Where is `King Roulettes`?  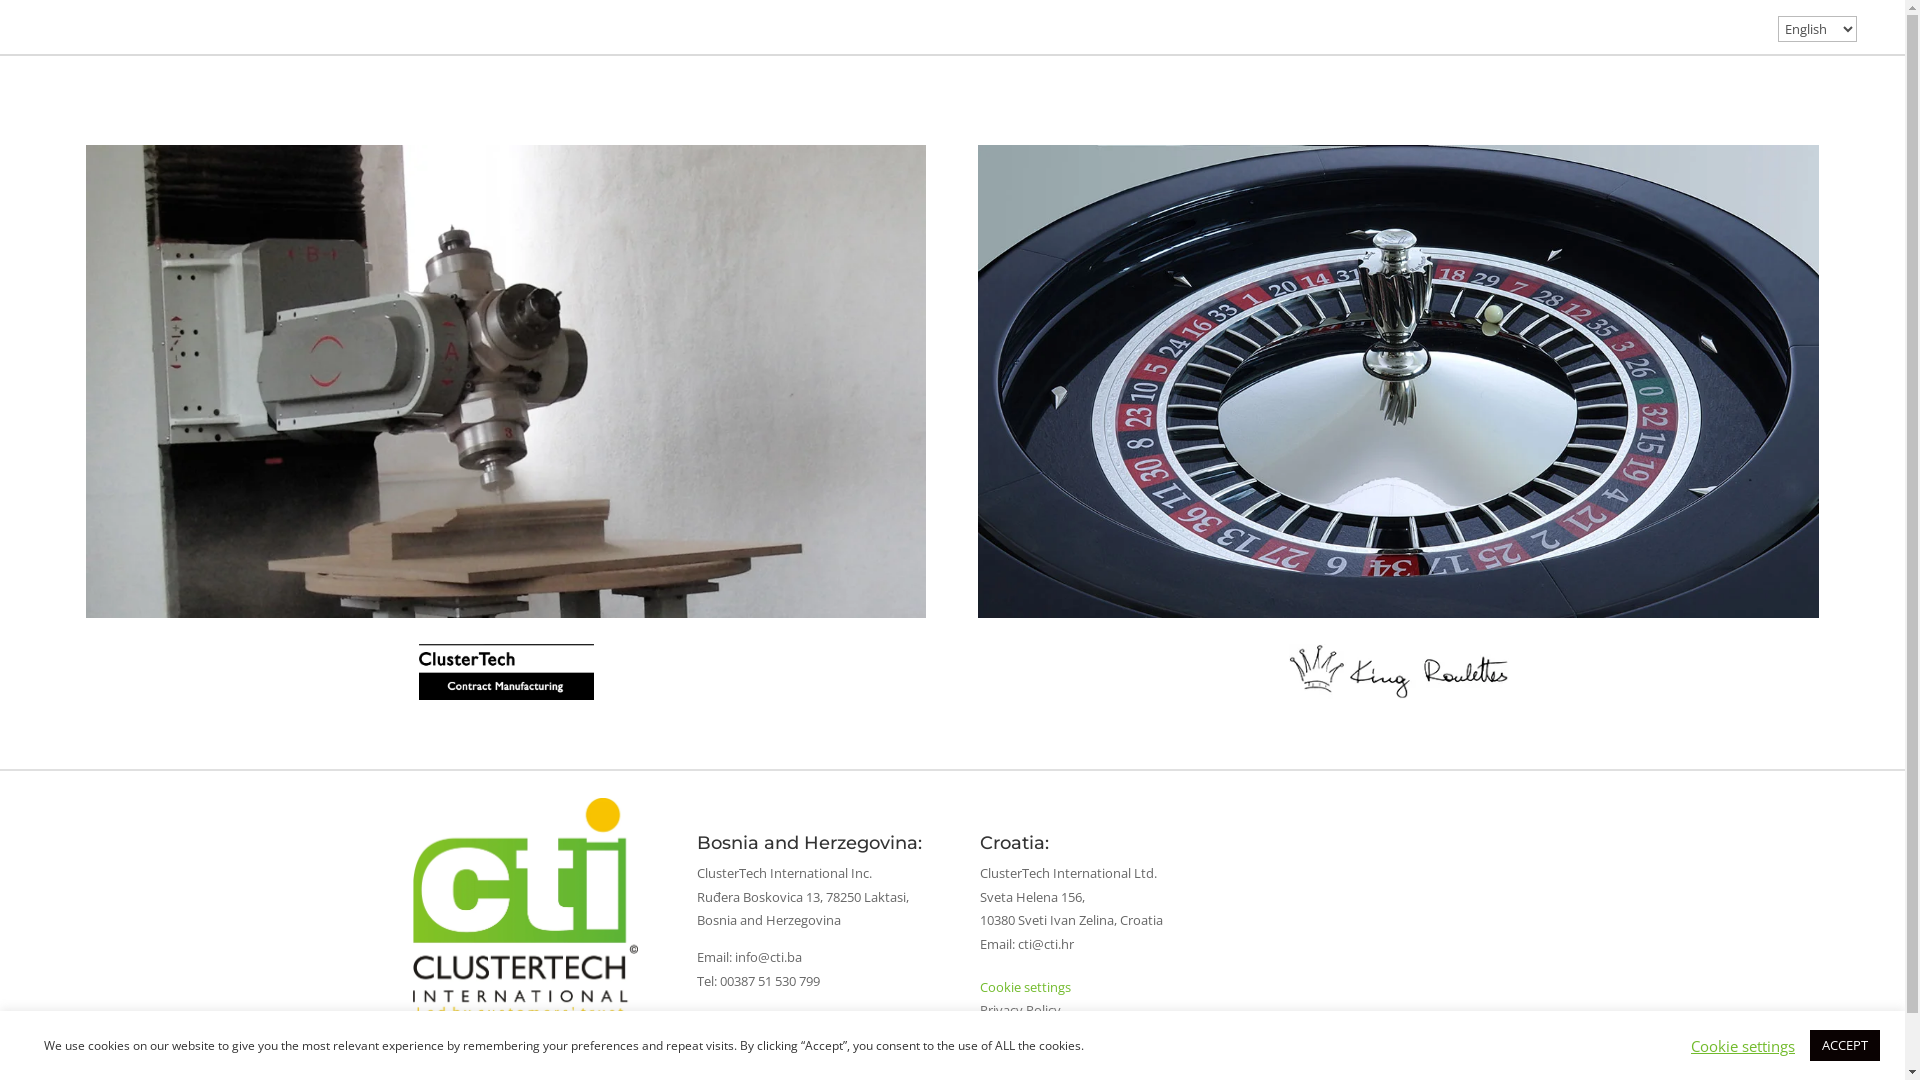
King Roulettes is located at coordinates (1398, 382).